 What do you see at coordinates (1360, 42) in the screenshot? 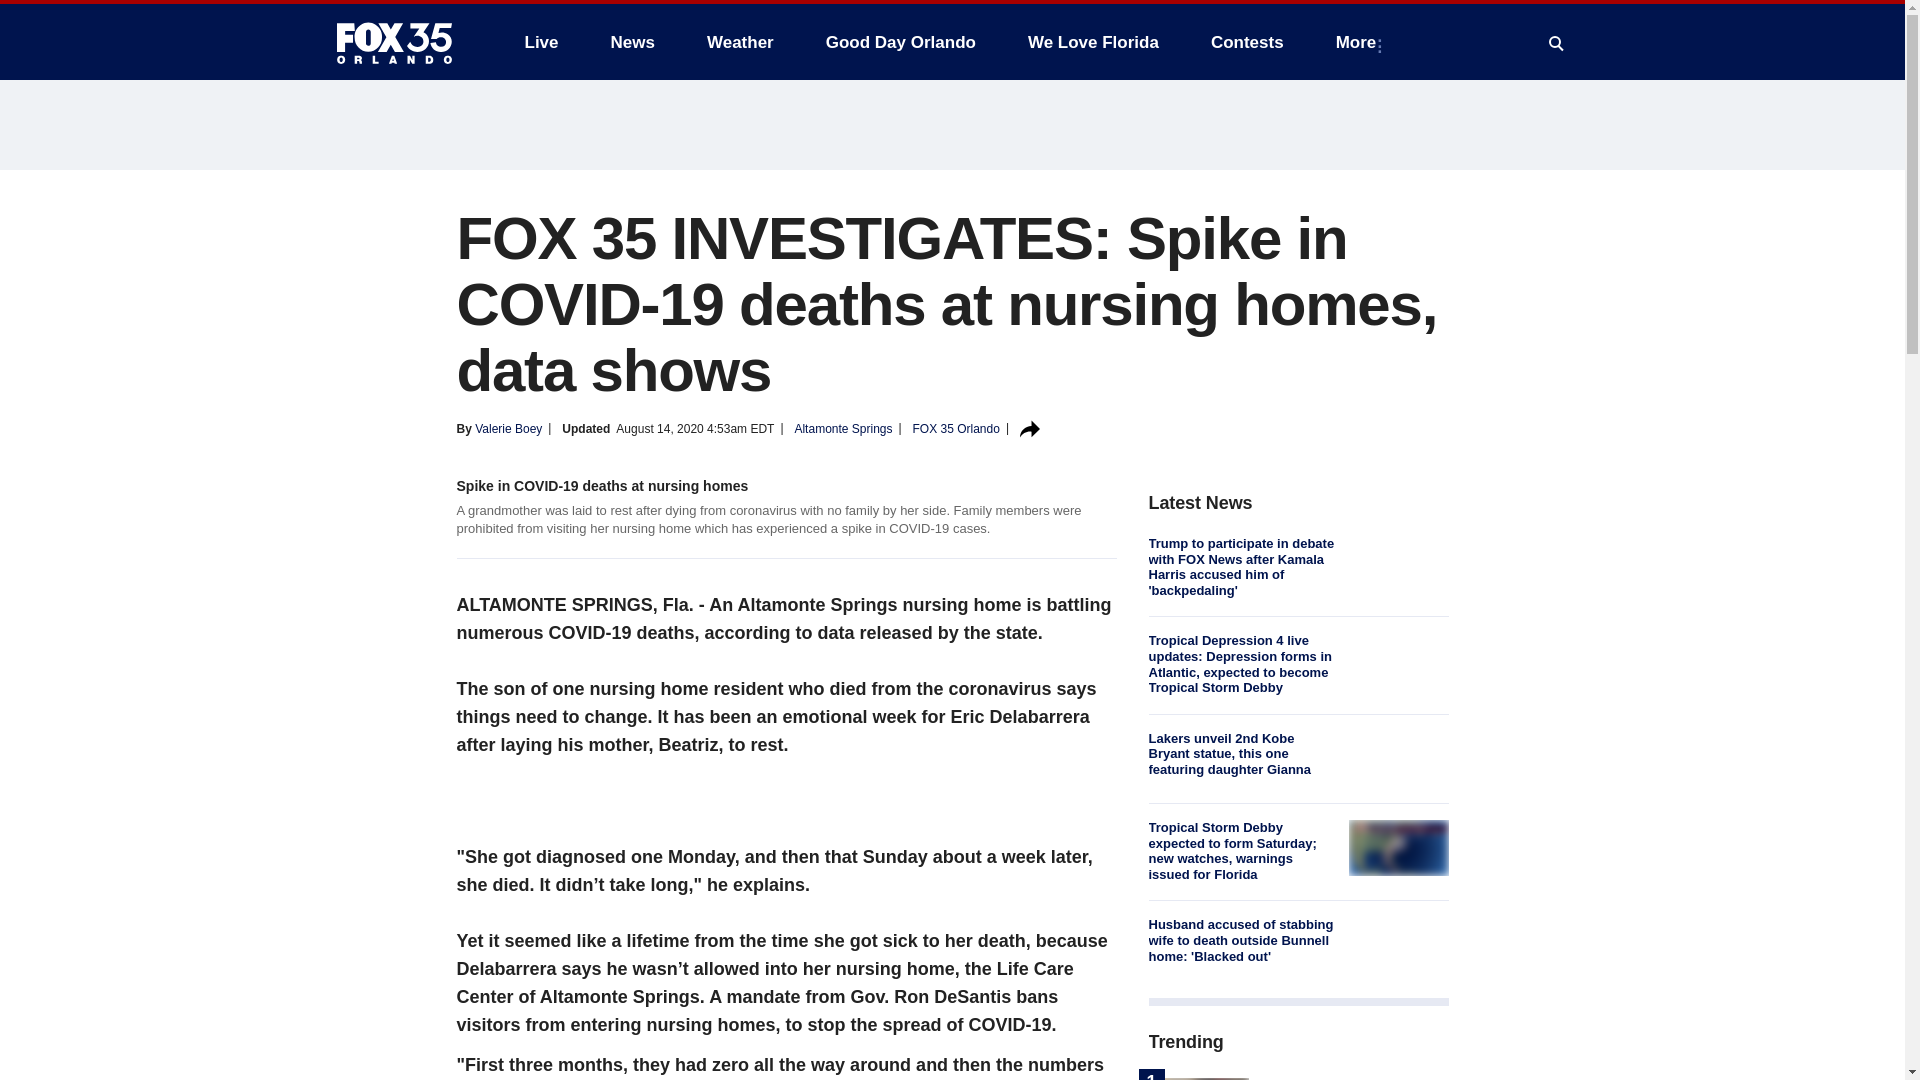
I see `More` at bounding box center [1360, 42].